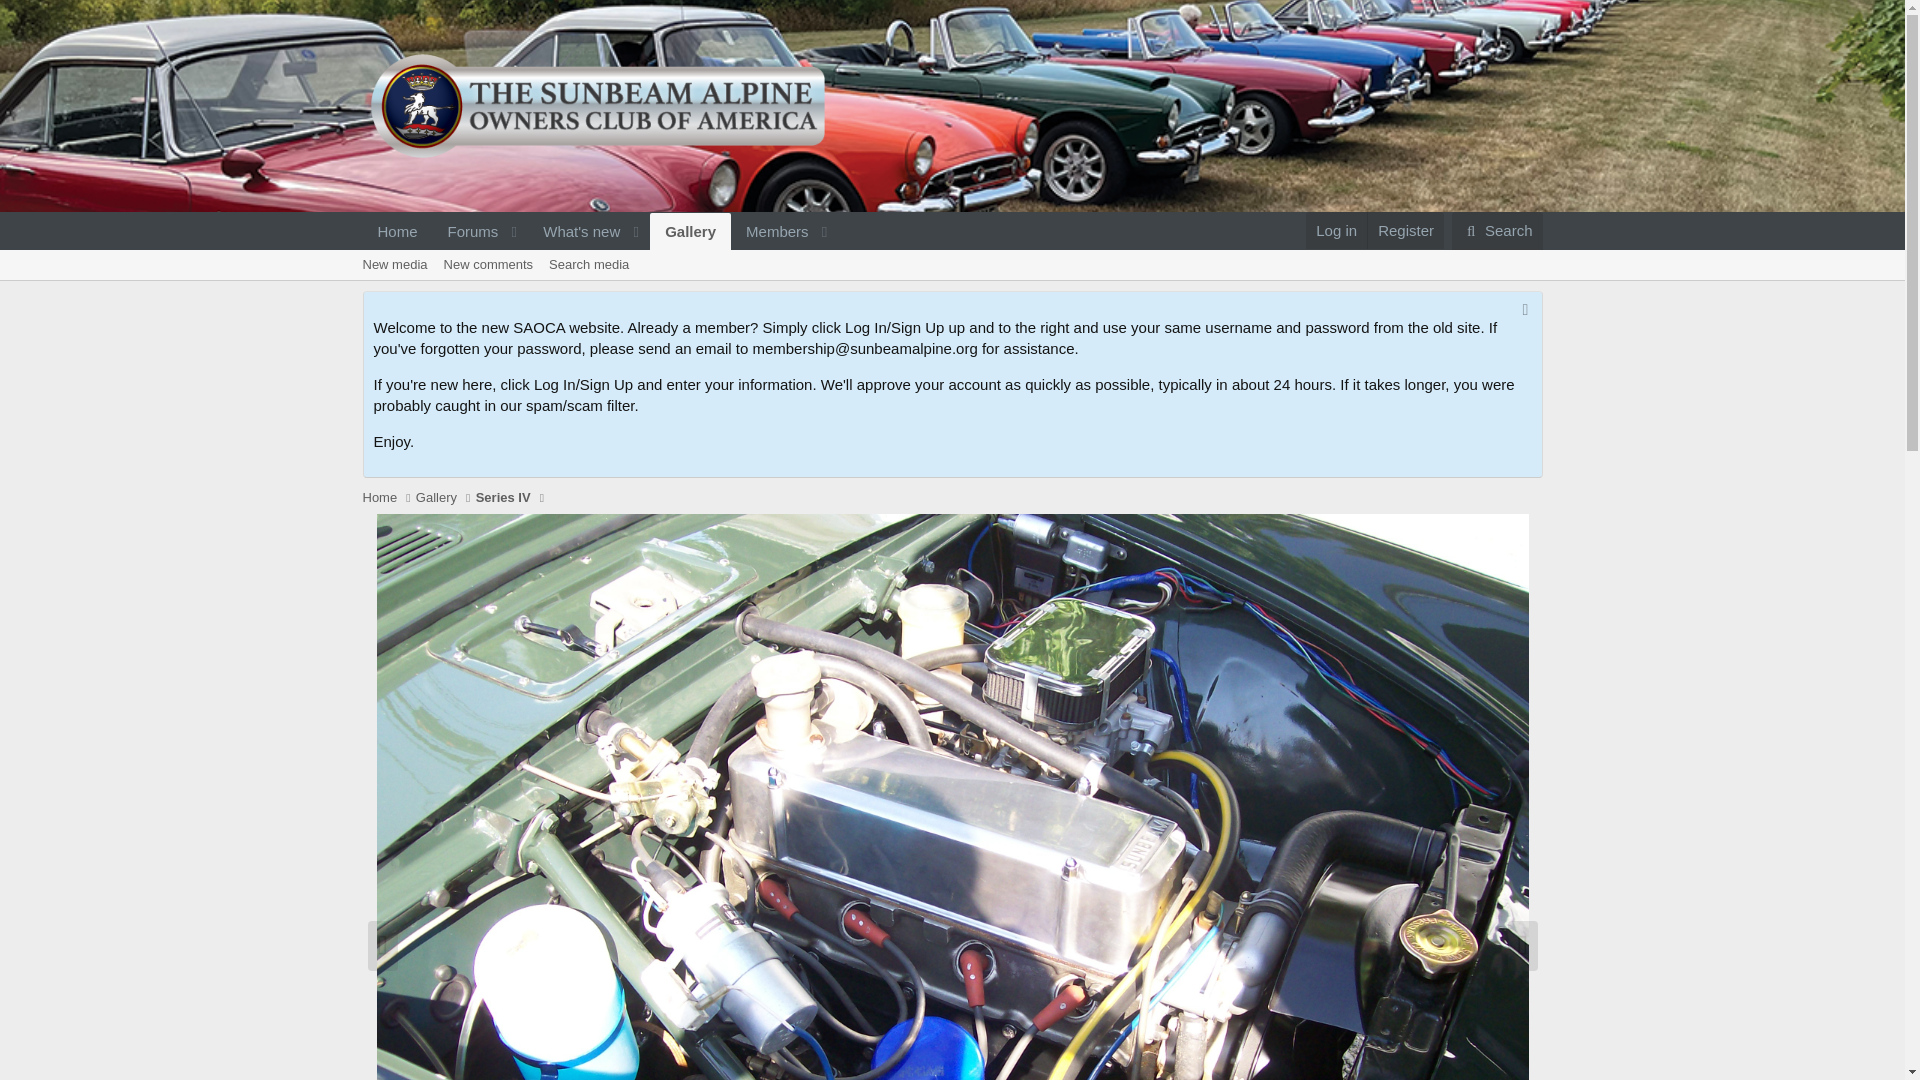 This screenshot has width=1920, height=1080. I want to click on Members, so click(770, 230).